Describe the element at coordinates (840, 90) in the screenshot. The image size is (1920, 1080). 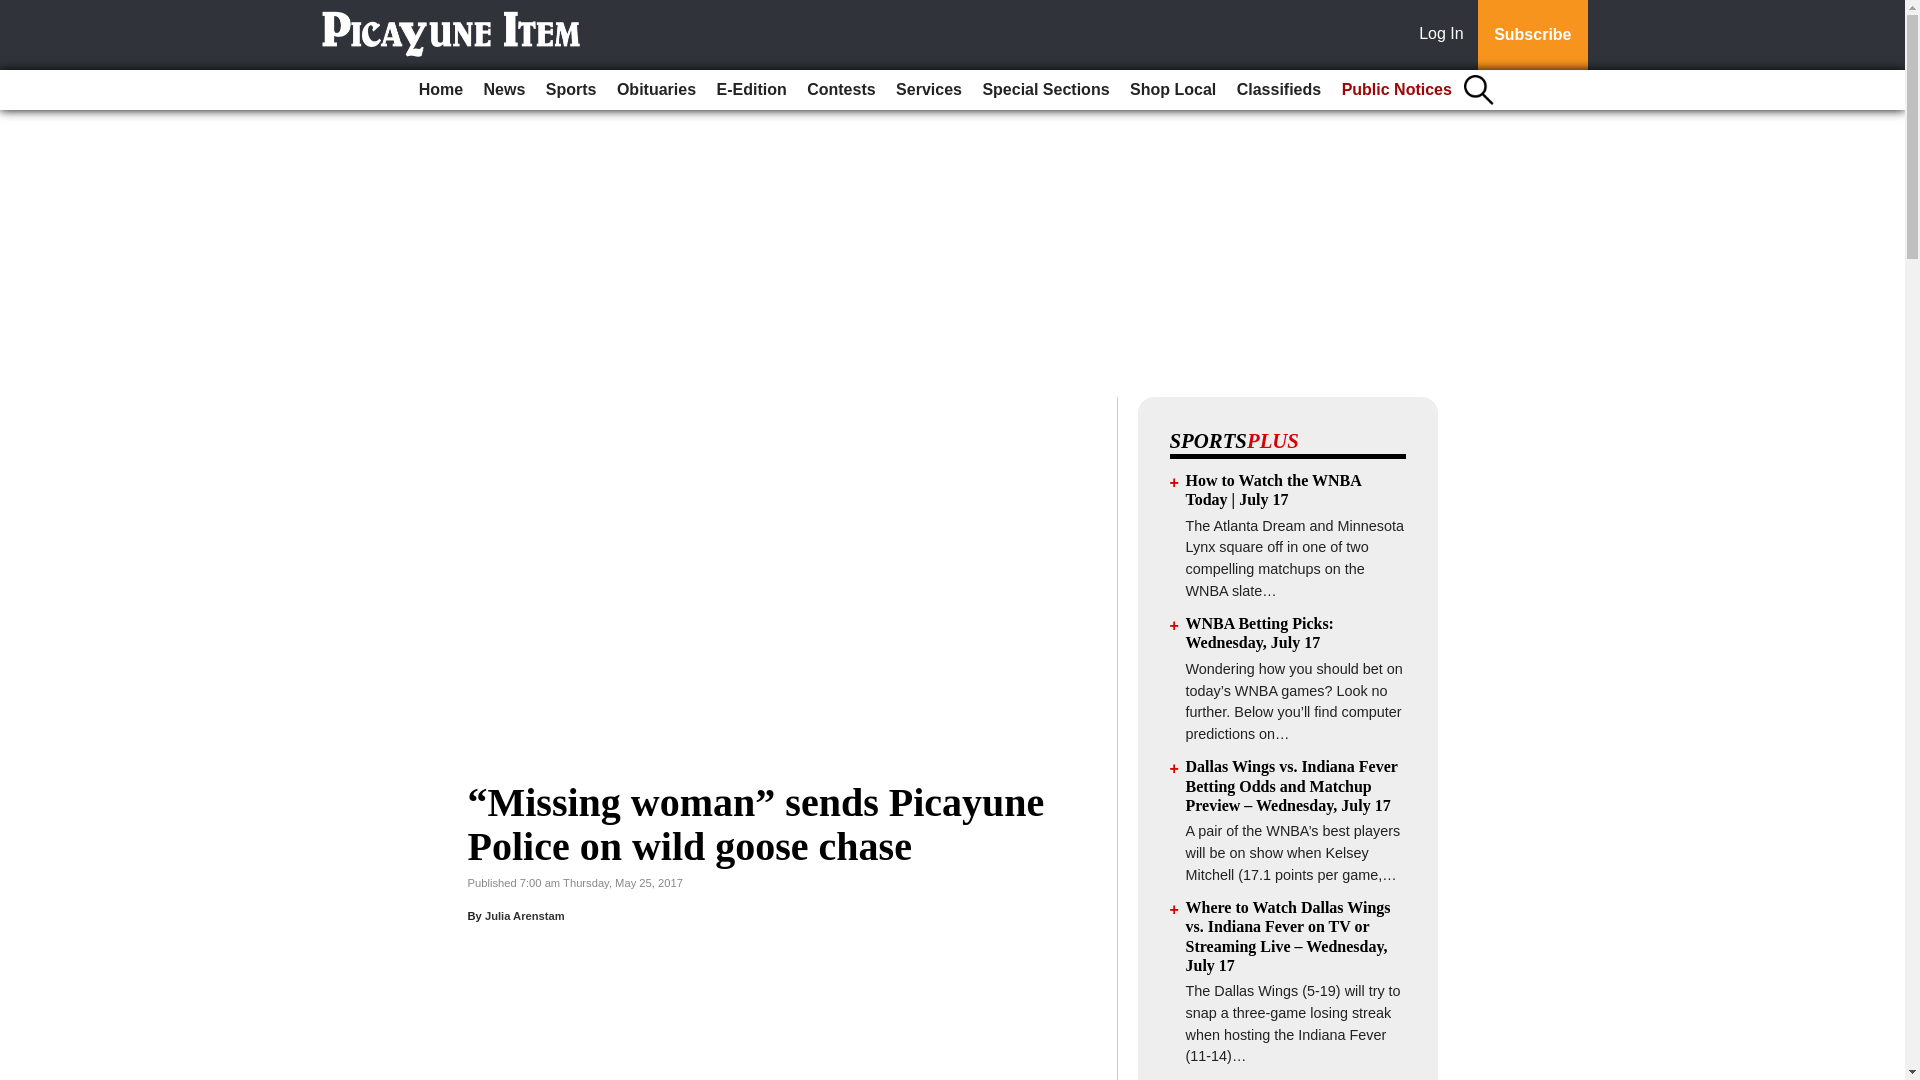
I see `Contests` at that location.